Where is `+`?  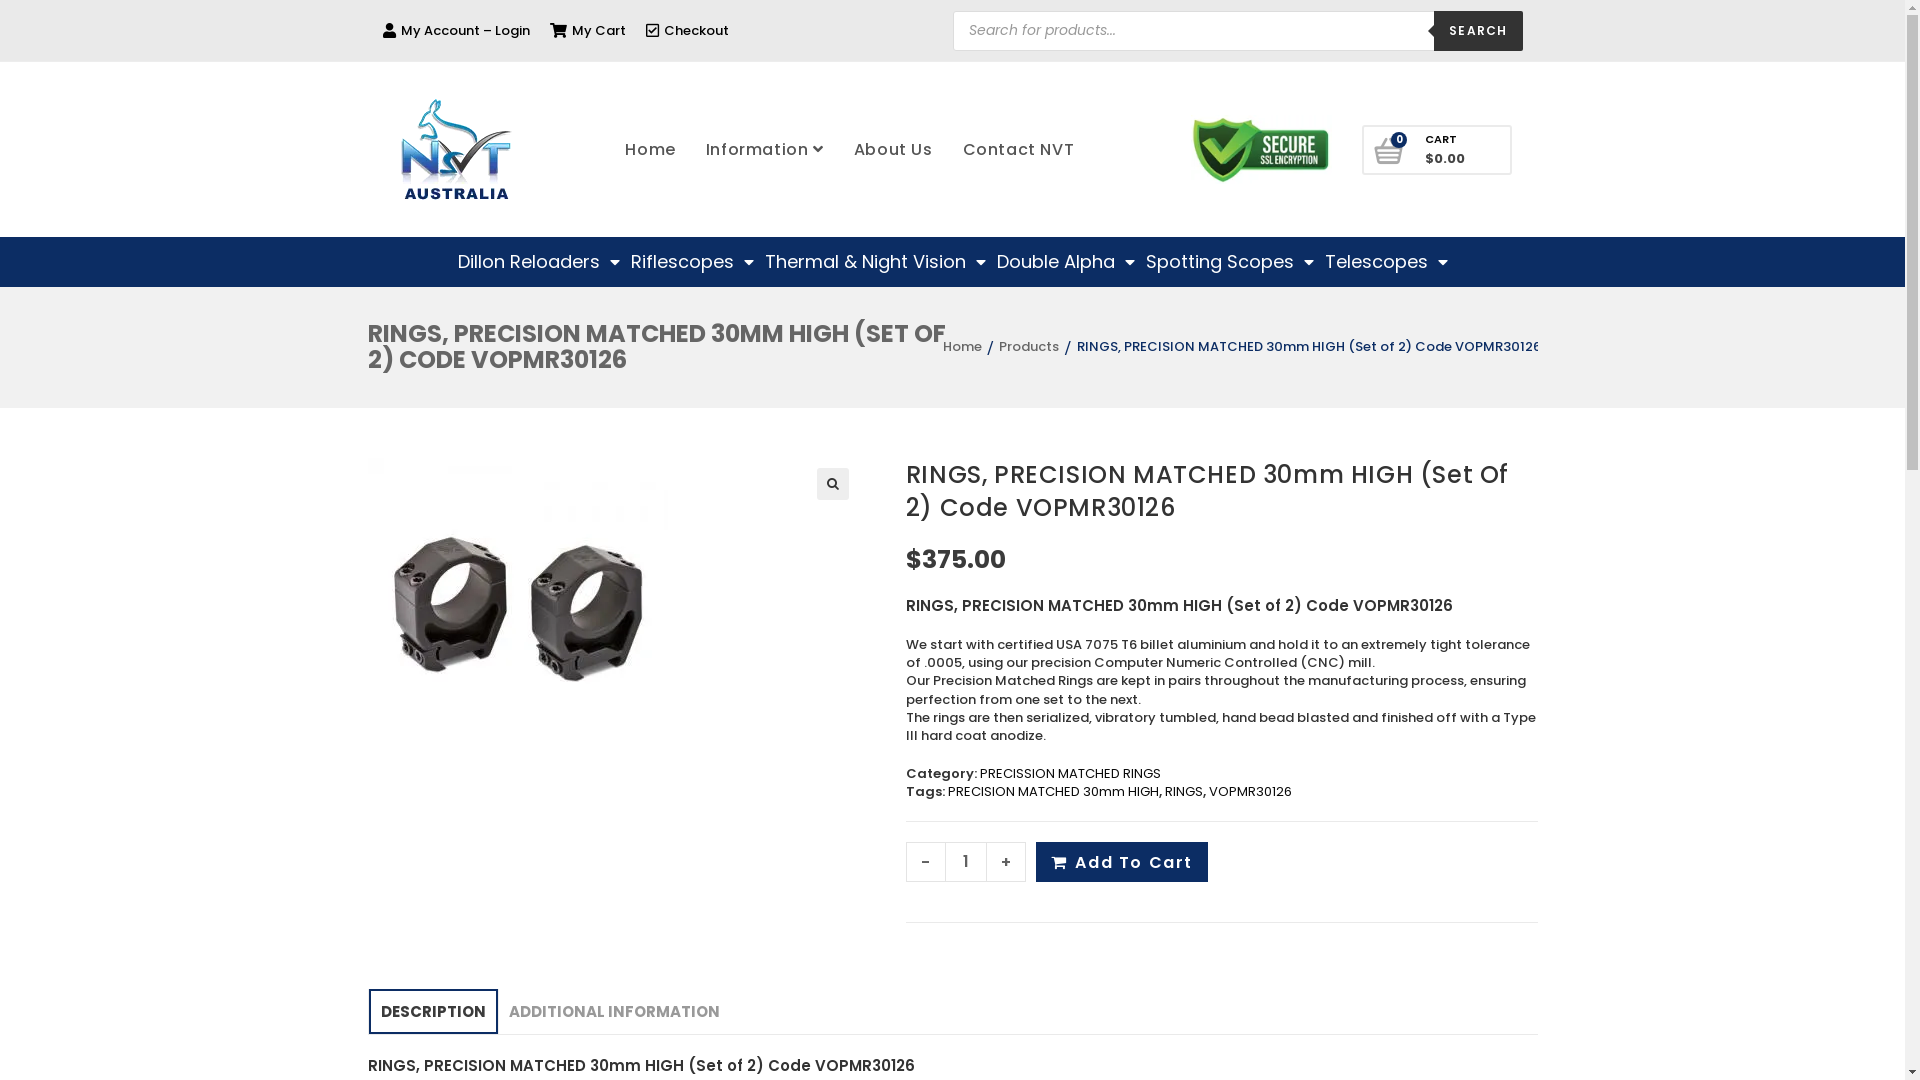
+ is located at coordinates (1006, 862).